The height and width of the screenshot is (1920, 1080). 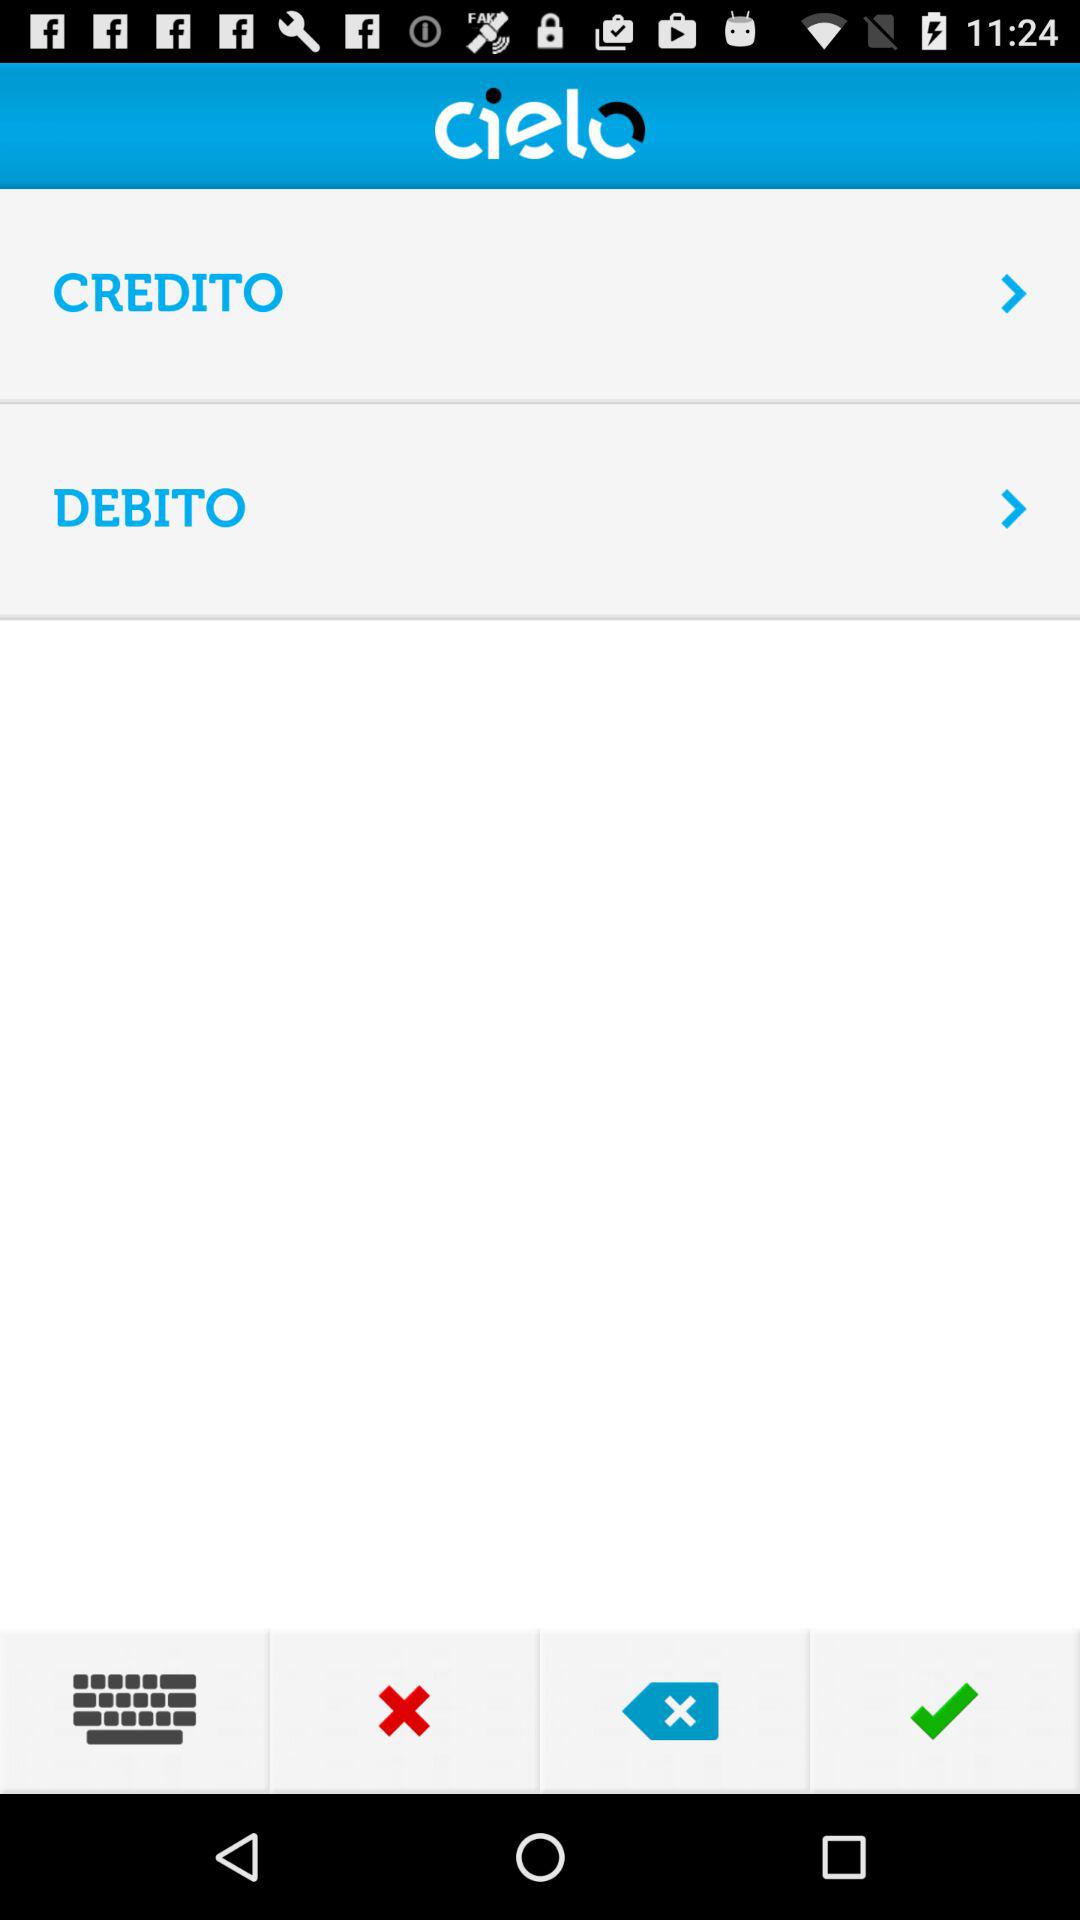 What do you see at coordinates (1014, 508) in the screenshot?
I see `select item next to the debito` at bounding box center [1014, 508].